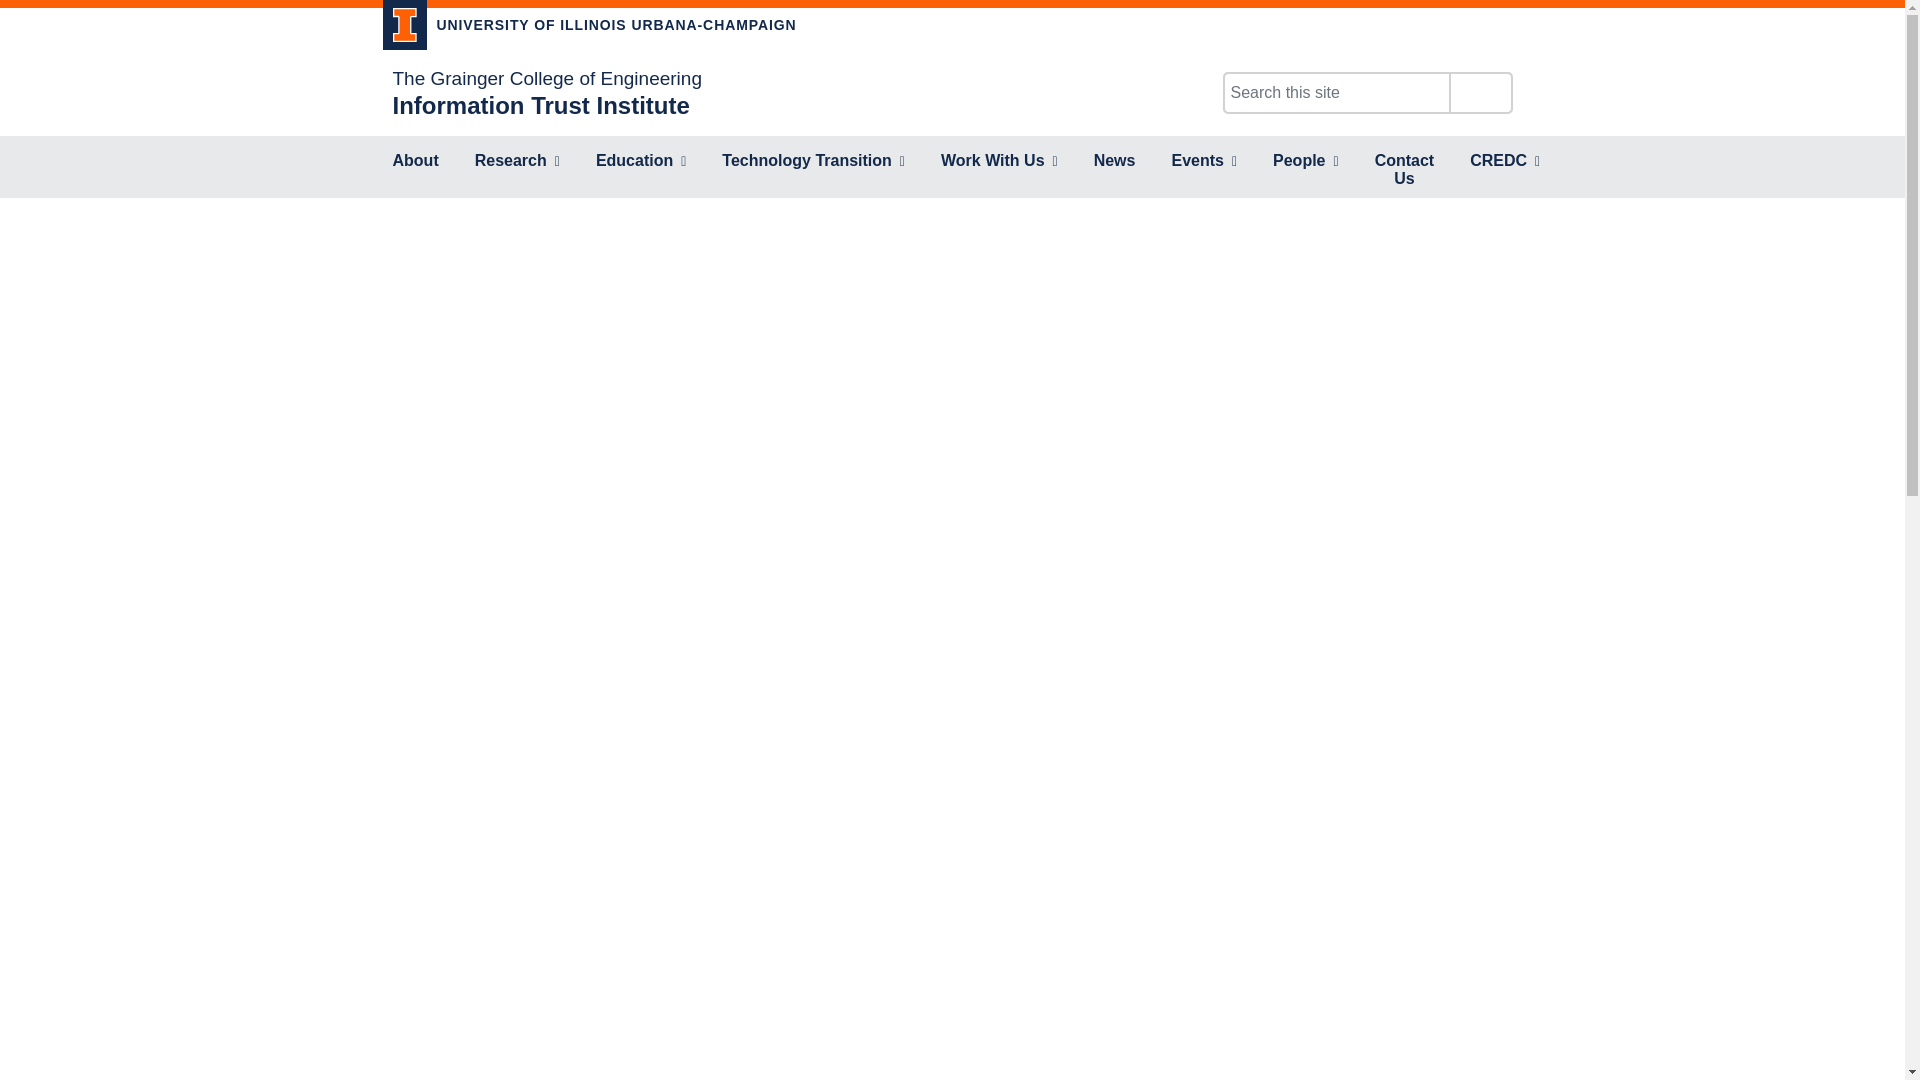  I want to click on Education, so click(640, 162).